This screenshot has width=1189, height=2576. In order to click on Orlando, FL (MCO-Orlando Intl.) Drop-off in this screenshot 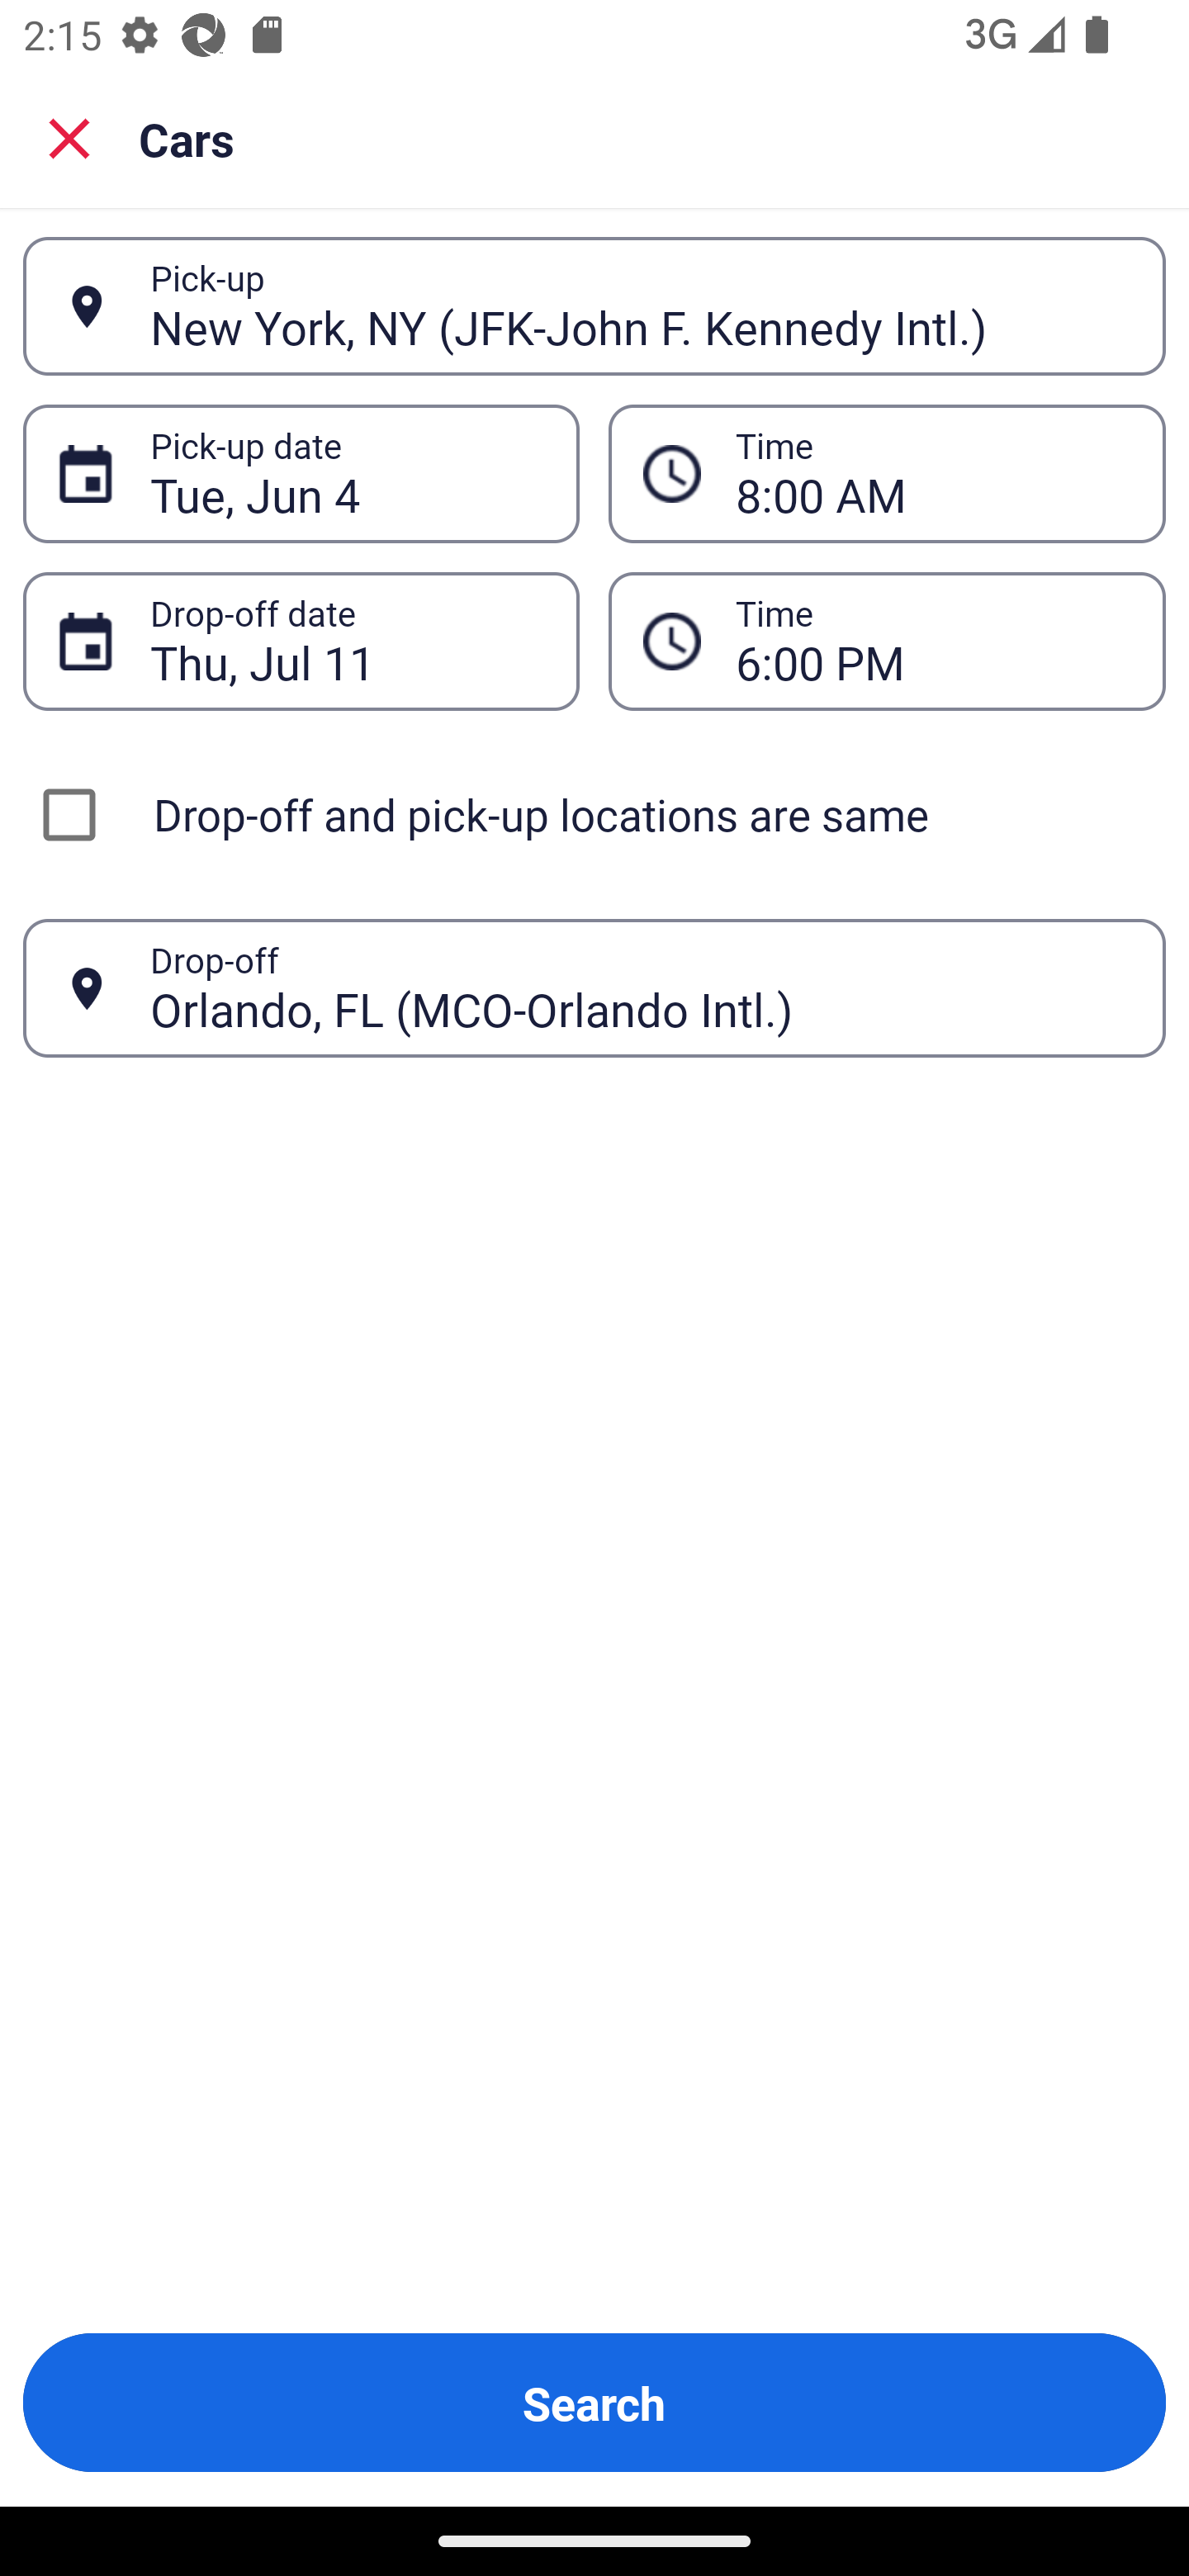, I will do `click(594, 989)`.